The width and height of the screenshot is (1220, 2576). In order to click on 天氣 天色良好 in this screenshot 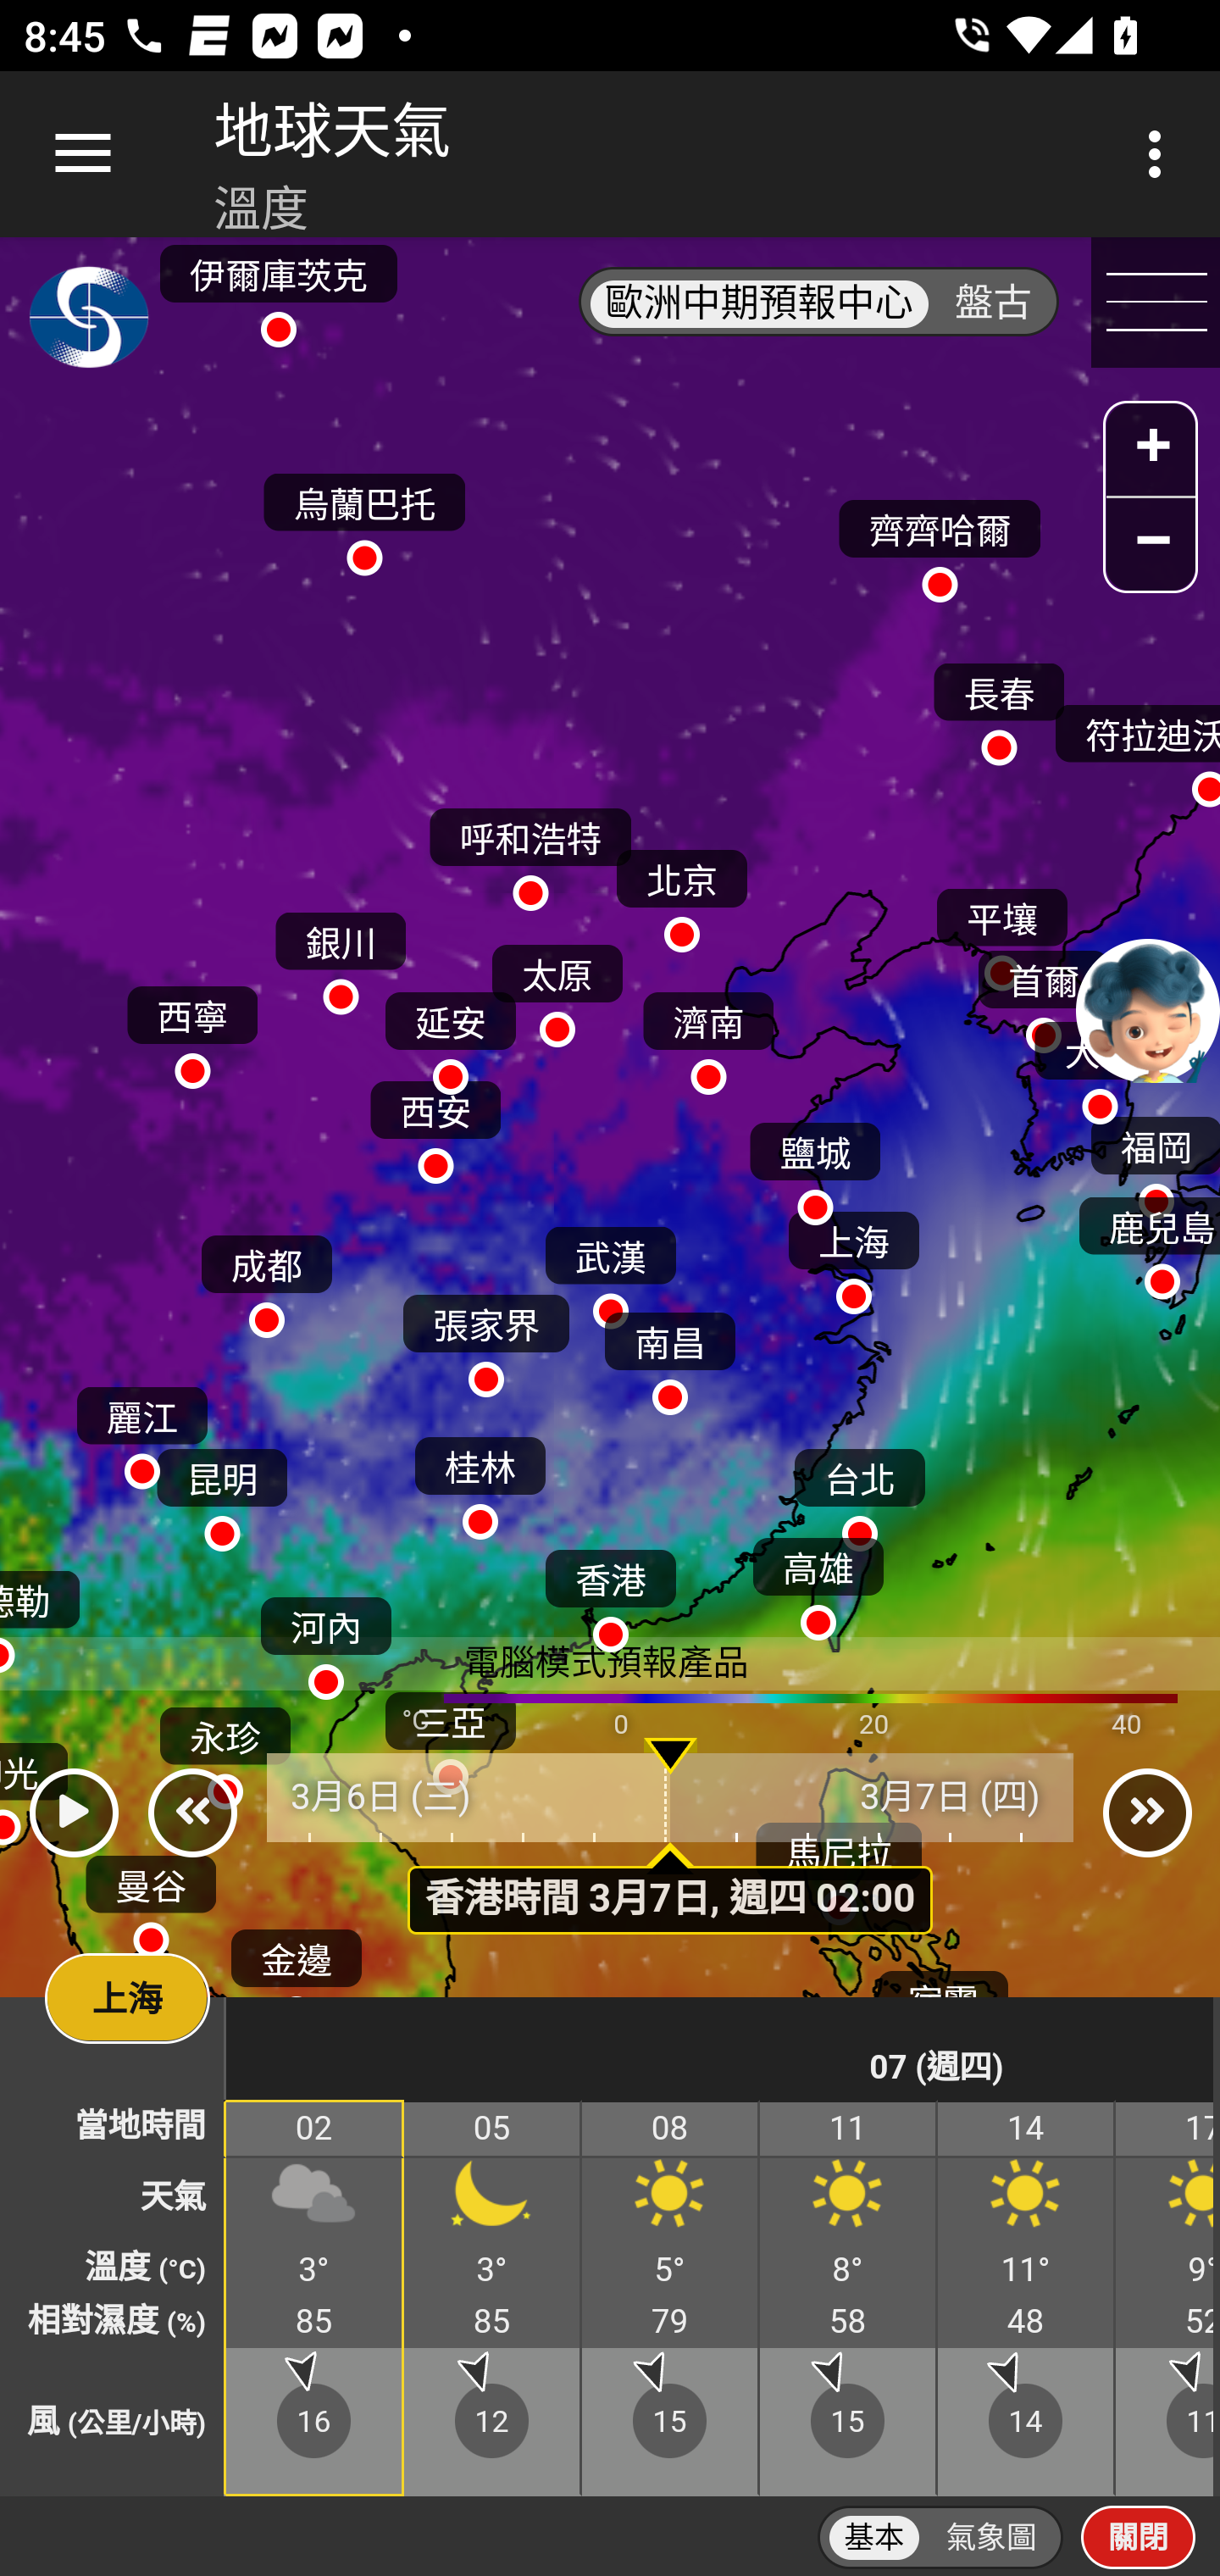, I will do `click(493, 2200)`.